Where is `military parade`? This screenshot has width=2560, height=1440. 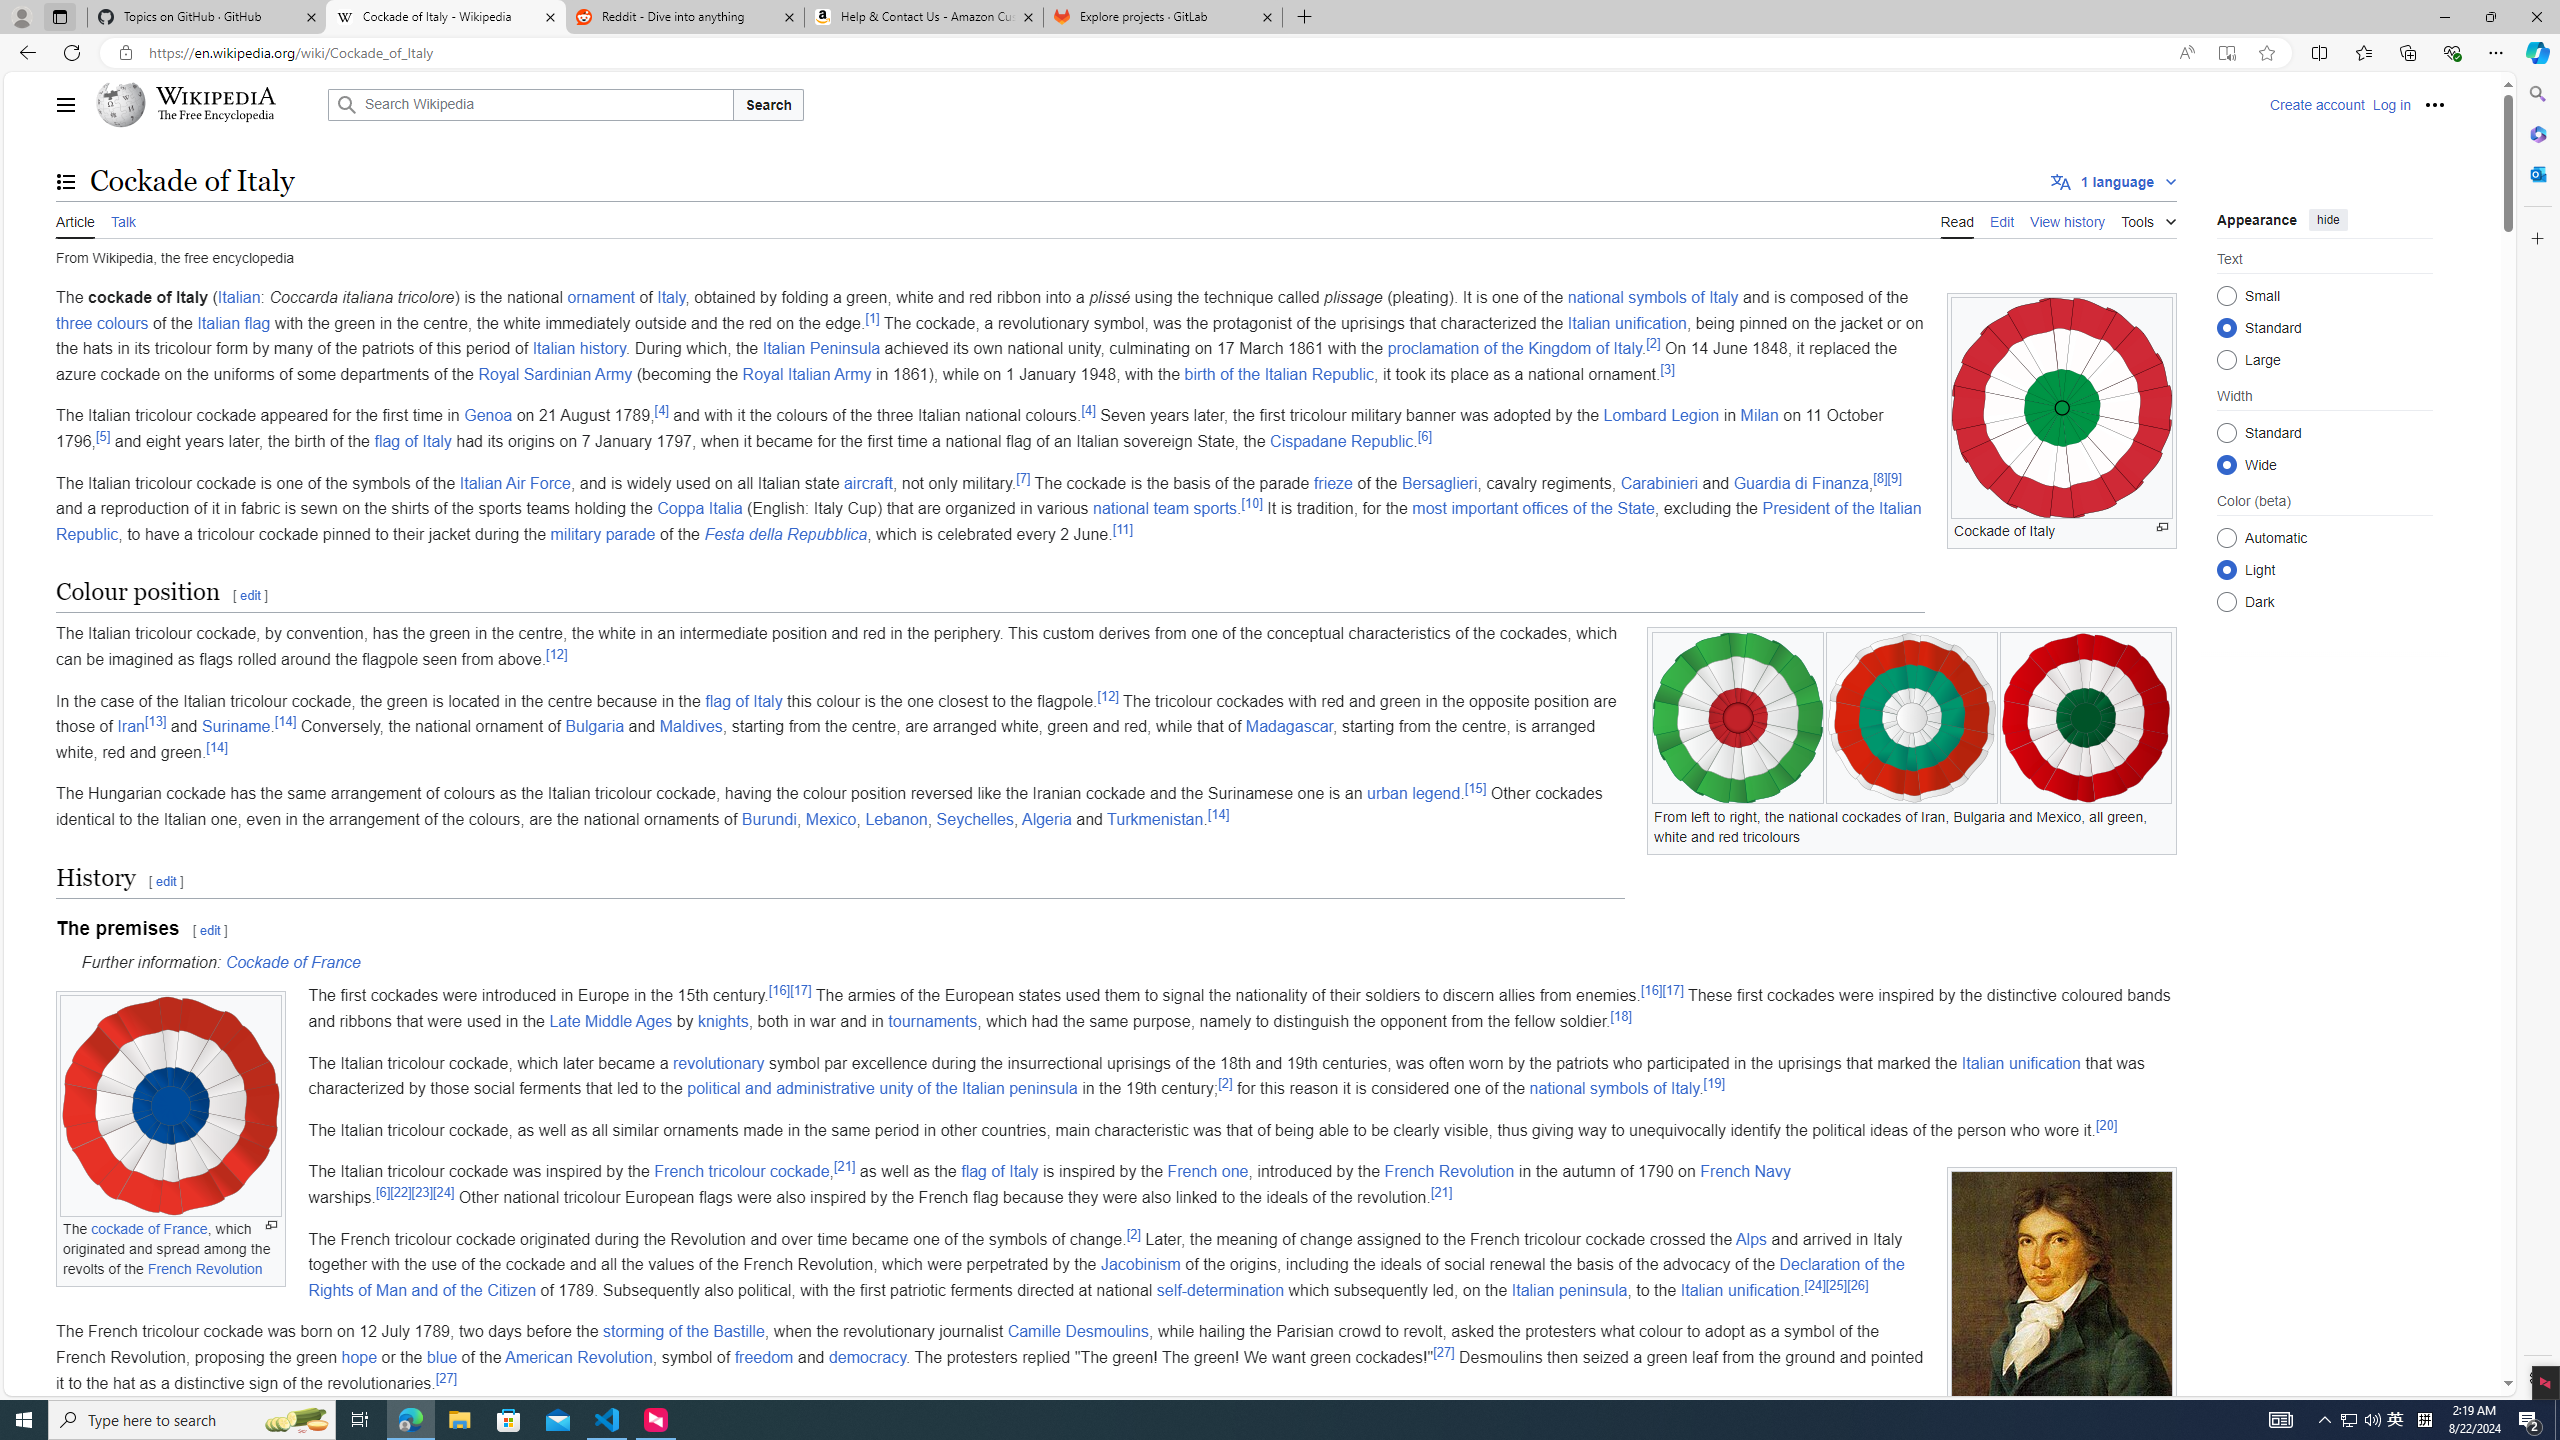 military parade is located at coordinates (602, 534).